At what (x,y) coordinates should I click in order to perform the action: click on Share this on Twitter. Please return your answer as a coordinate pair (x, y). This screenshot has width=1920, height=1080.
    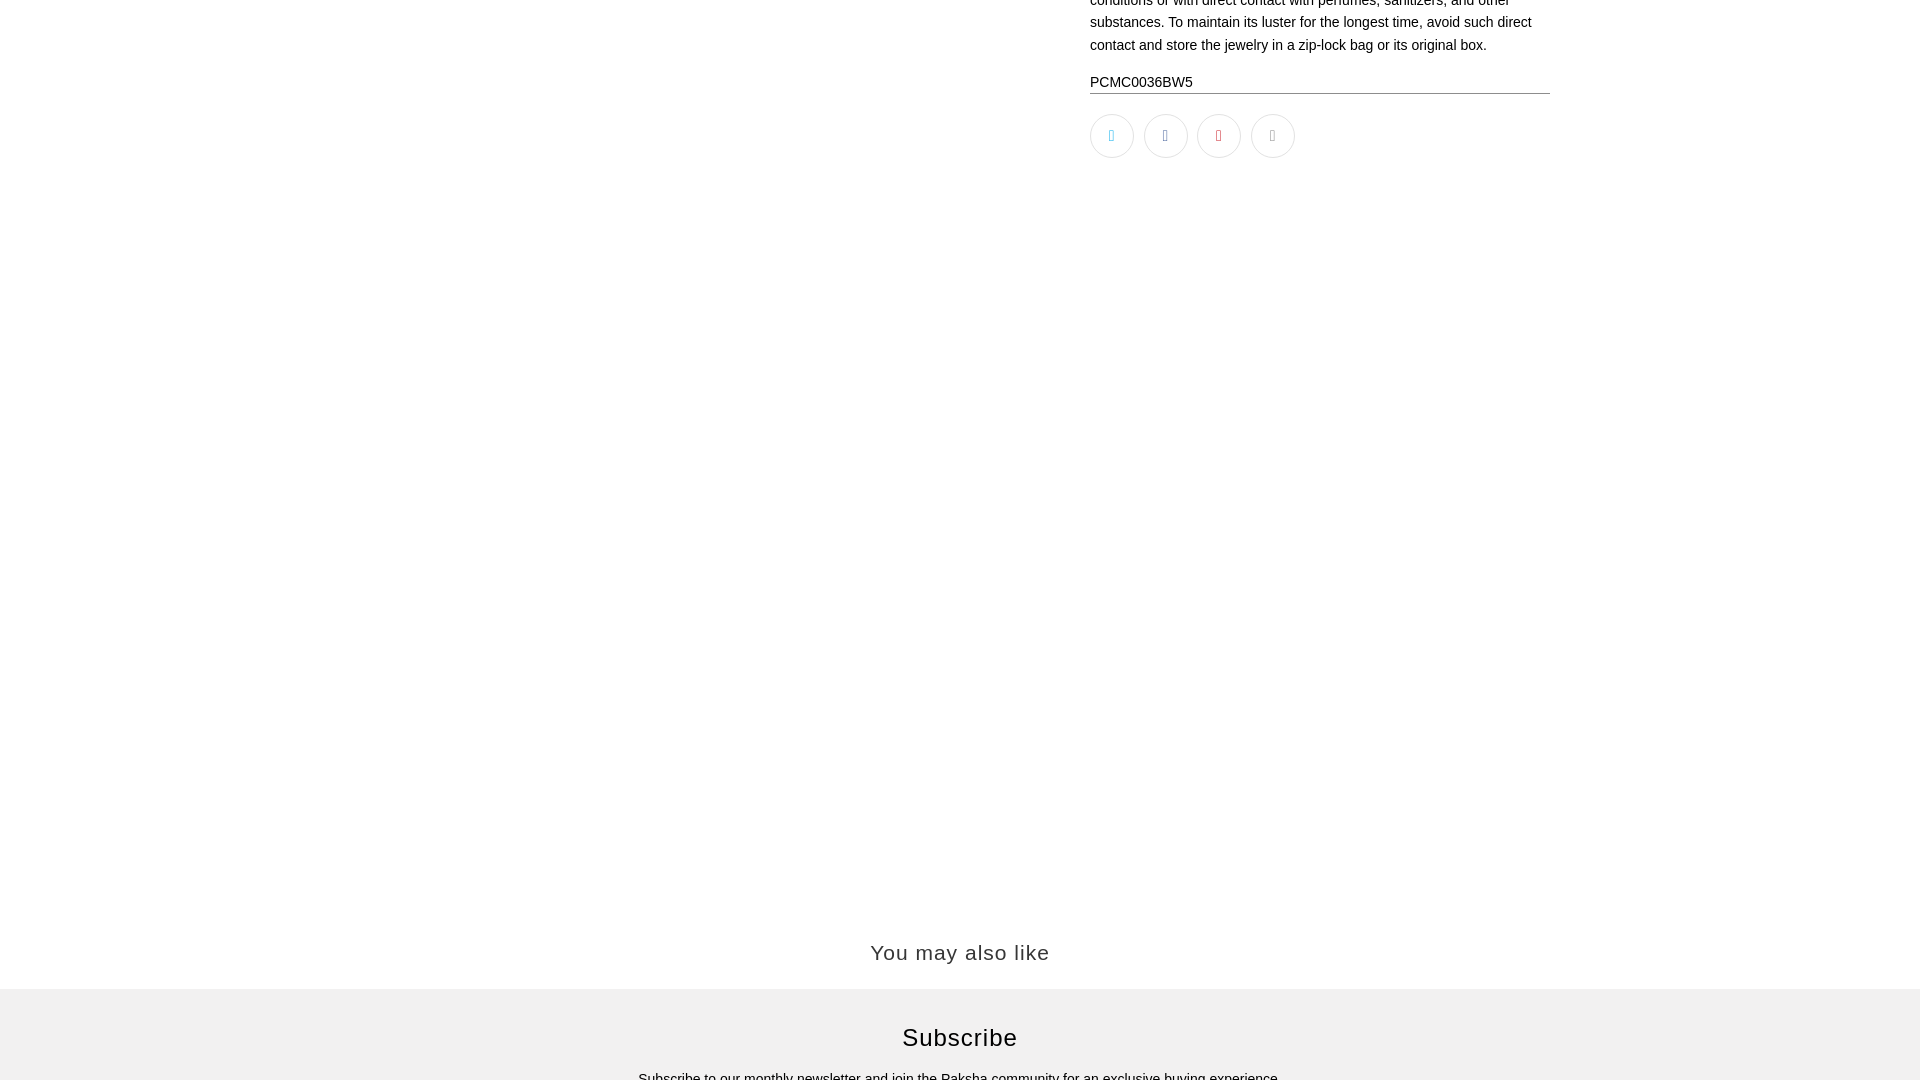
    Looking at the image, I should click on (1112, 136).